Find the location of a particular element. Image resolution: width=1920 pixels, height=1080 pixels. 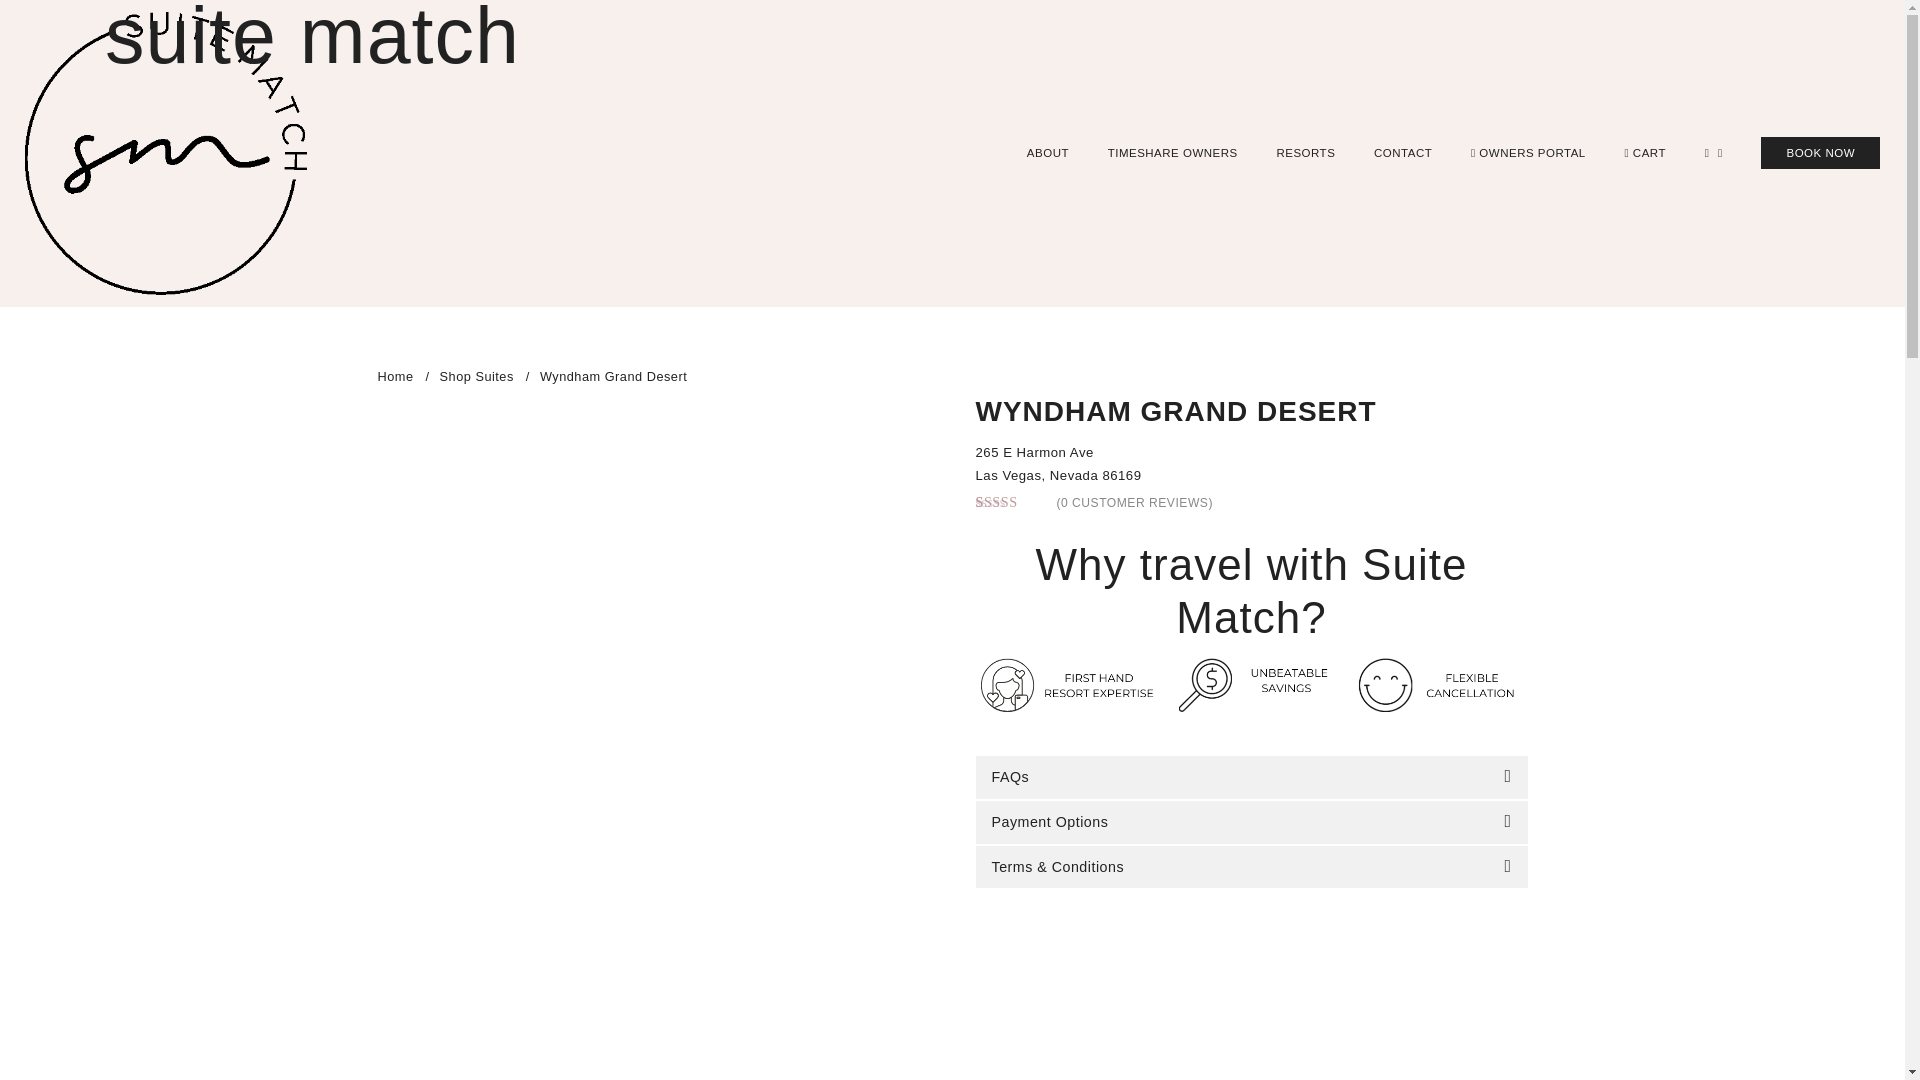

 CART is located at coordinates (1645, 152).